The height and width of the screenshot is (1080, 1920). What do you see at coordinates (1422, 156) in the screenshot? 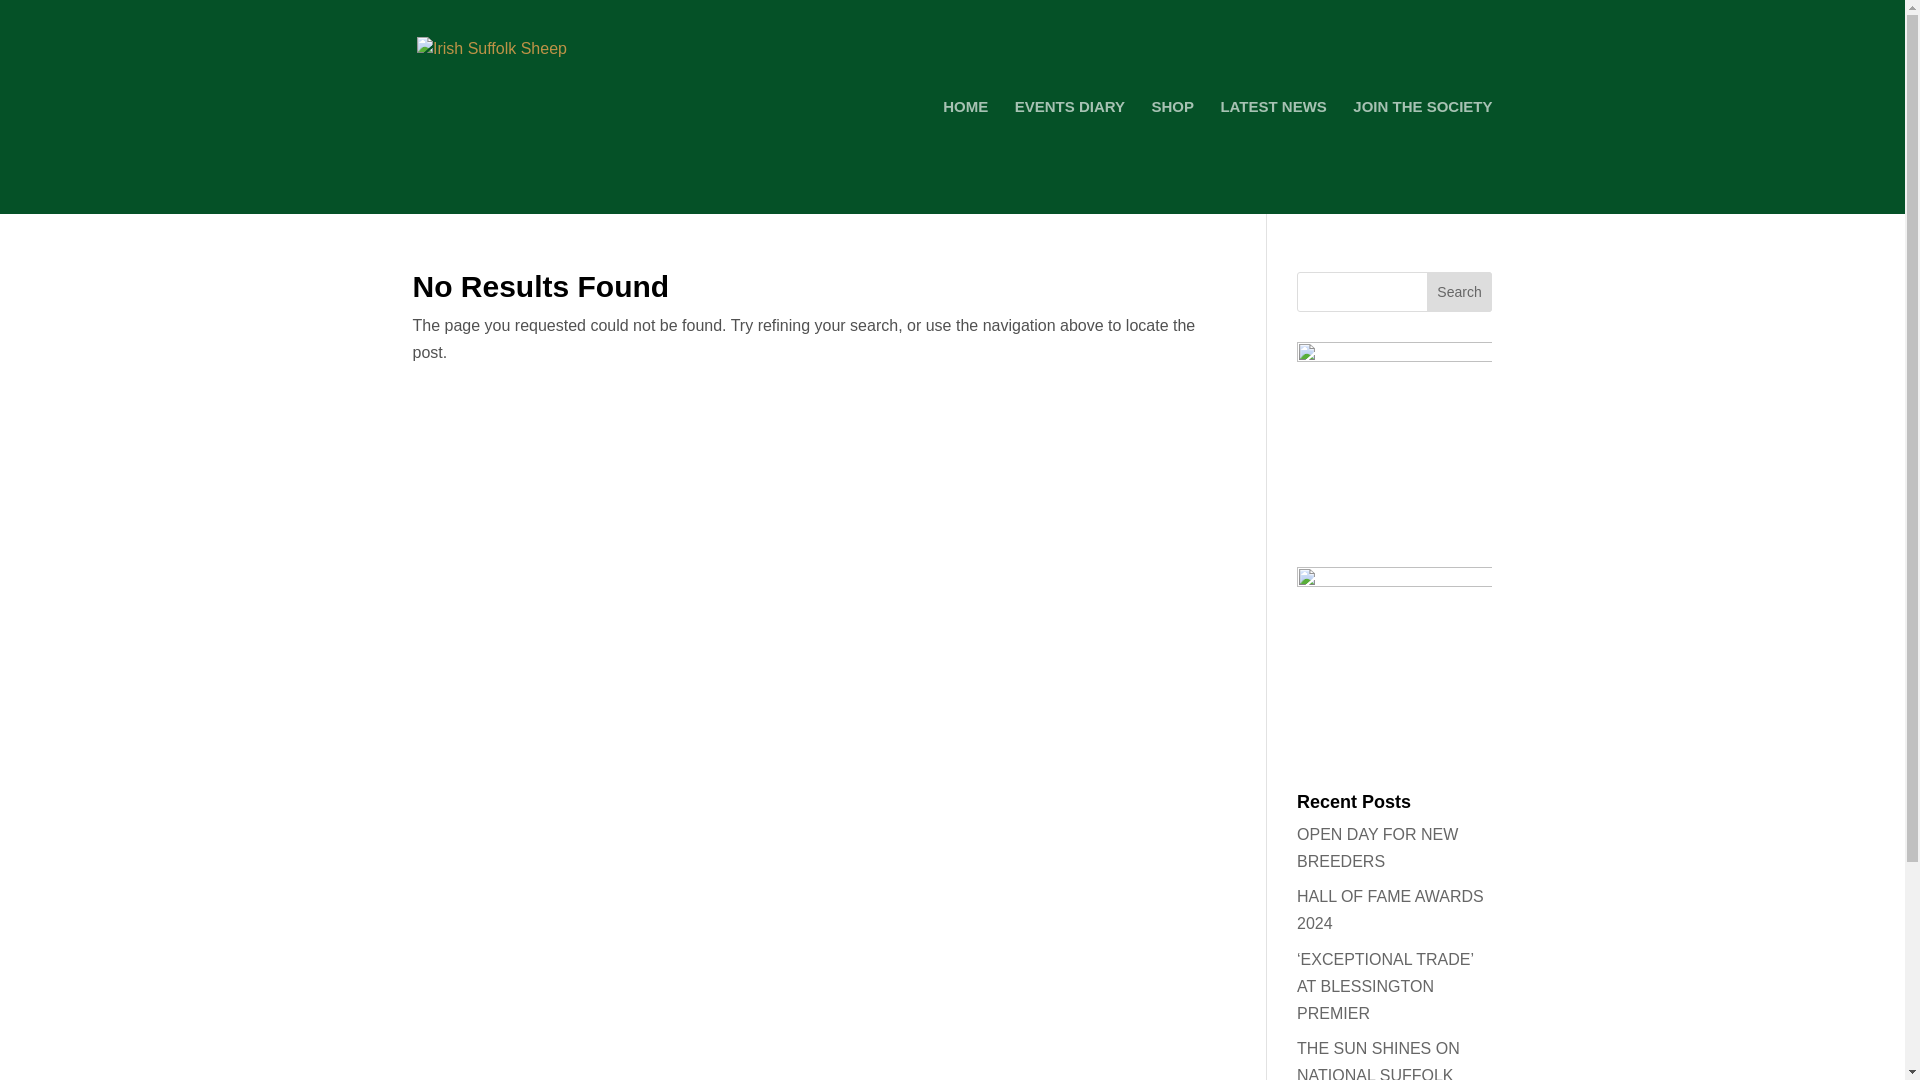
I see `JOIN THE SOCIETY` at bounding box center [1422, 156].